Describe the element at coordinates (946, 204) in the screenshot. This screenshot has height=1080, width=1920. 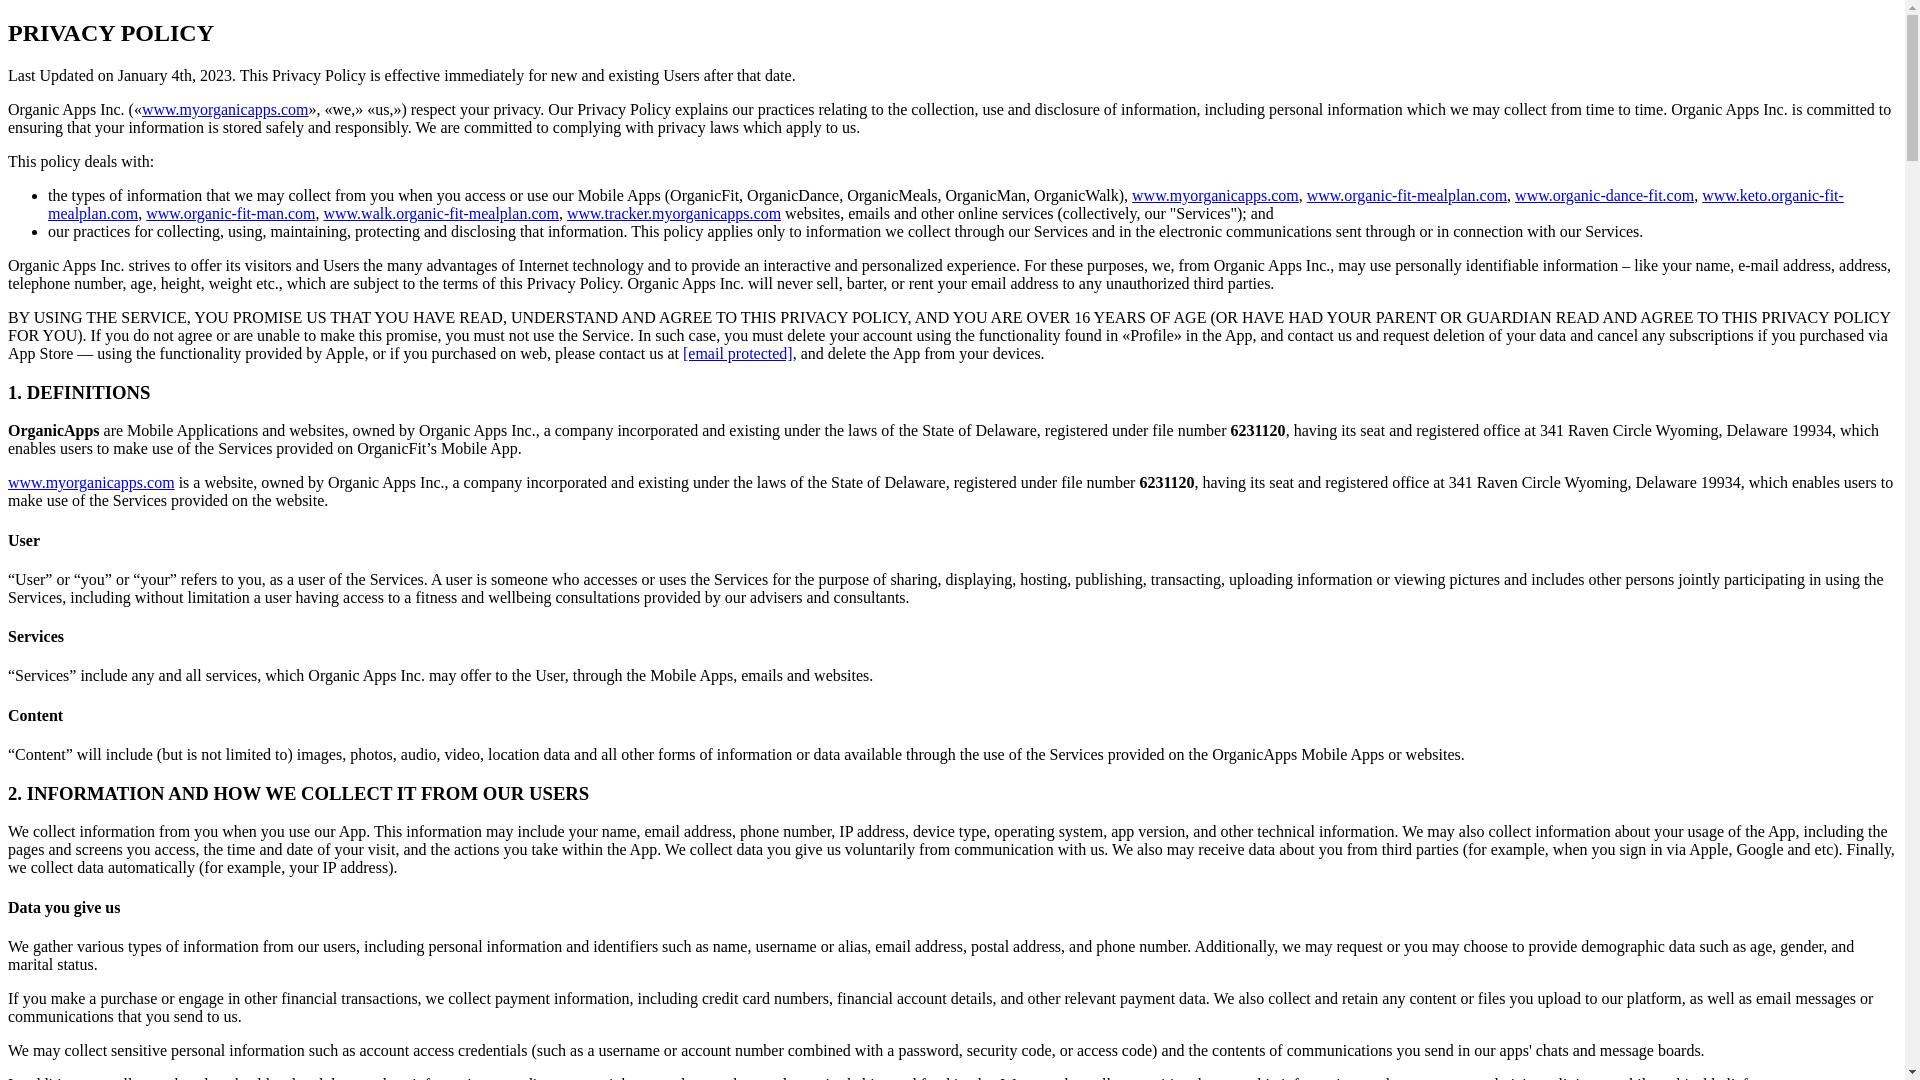
I see `www.keto.organic-fit-mealplan.com` at that location.